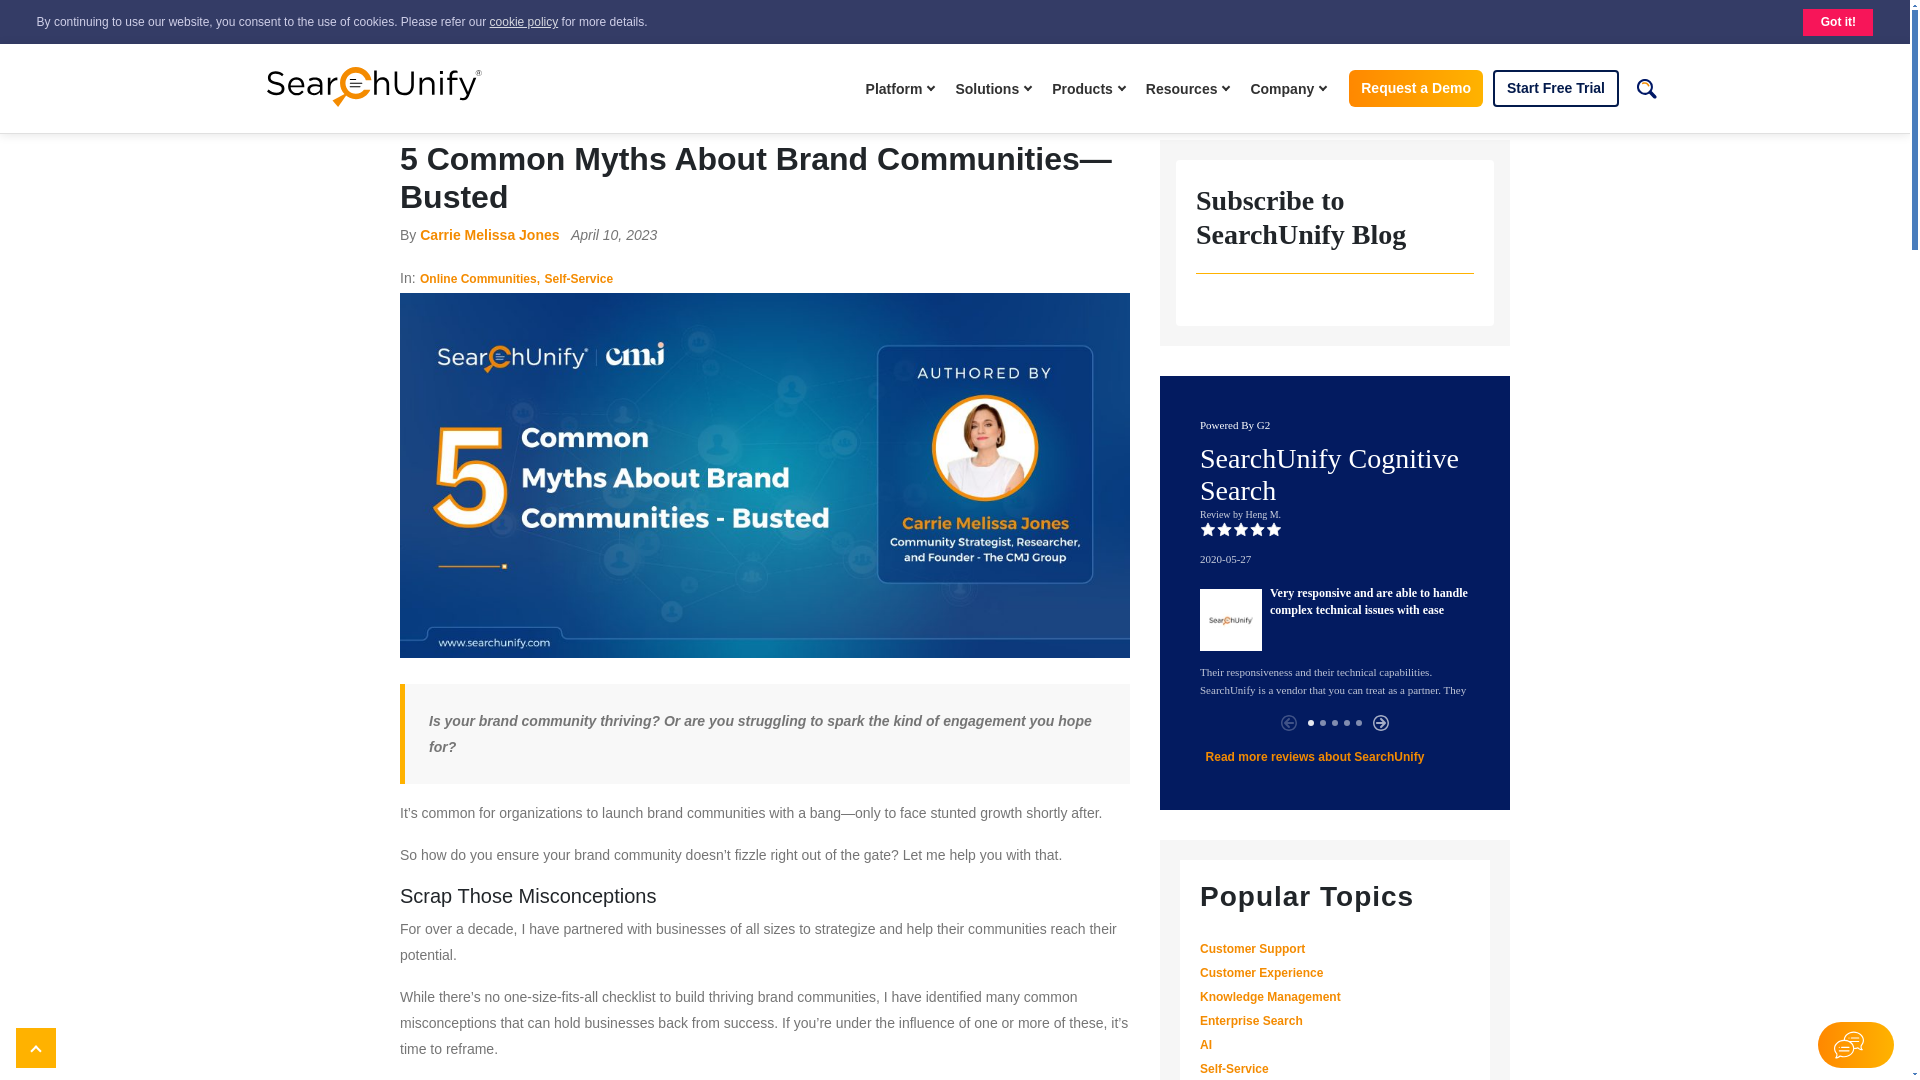 Image resolution: width=1920 pixels, height=1080 pixels. What do you see at coordinates (524, 22) in the screenshot?
I see `cookie policy` at bounding box center [524, 22].